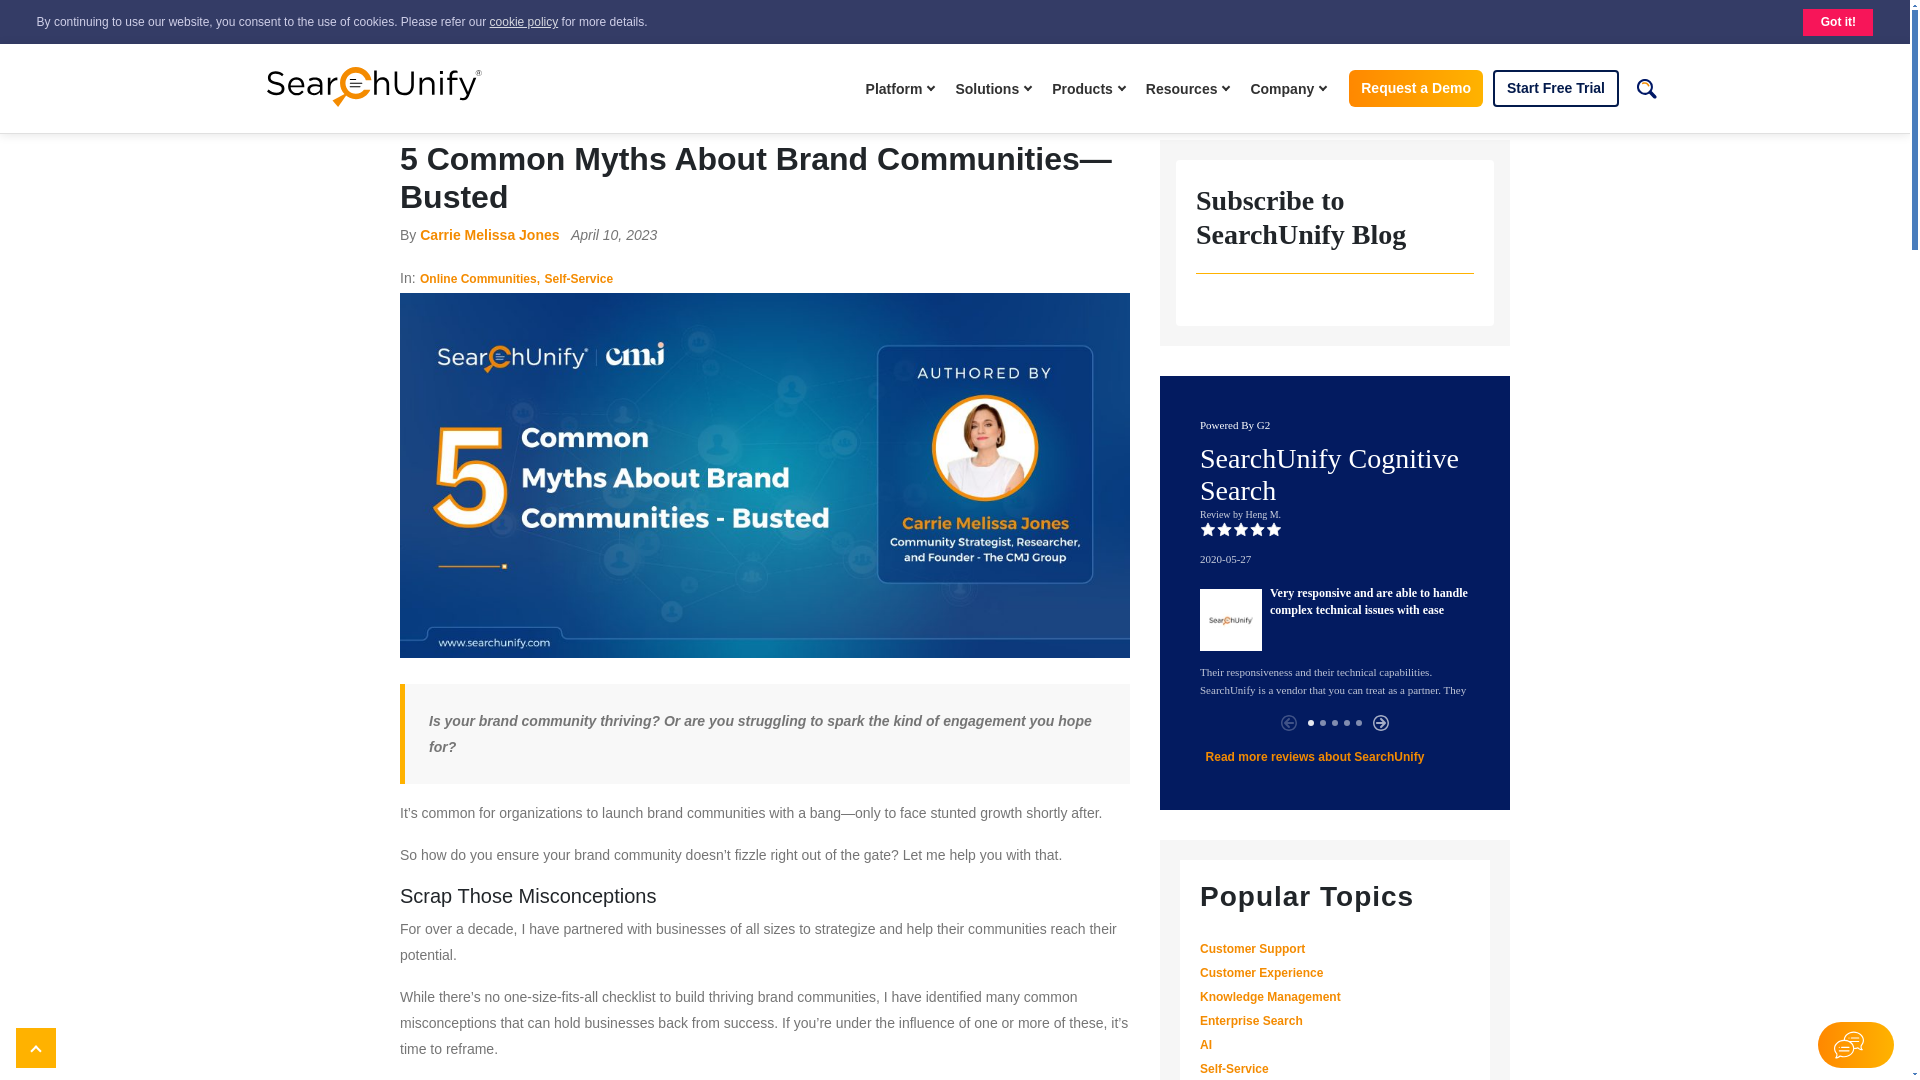 Image resolution: width=1920 pixels, height=1080 pixels. What do you see at coordinates (524, 22) in the screenshot?
I see `cookie policy` at bounding box center [524, 22].